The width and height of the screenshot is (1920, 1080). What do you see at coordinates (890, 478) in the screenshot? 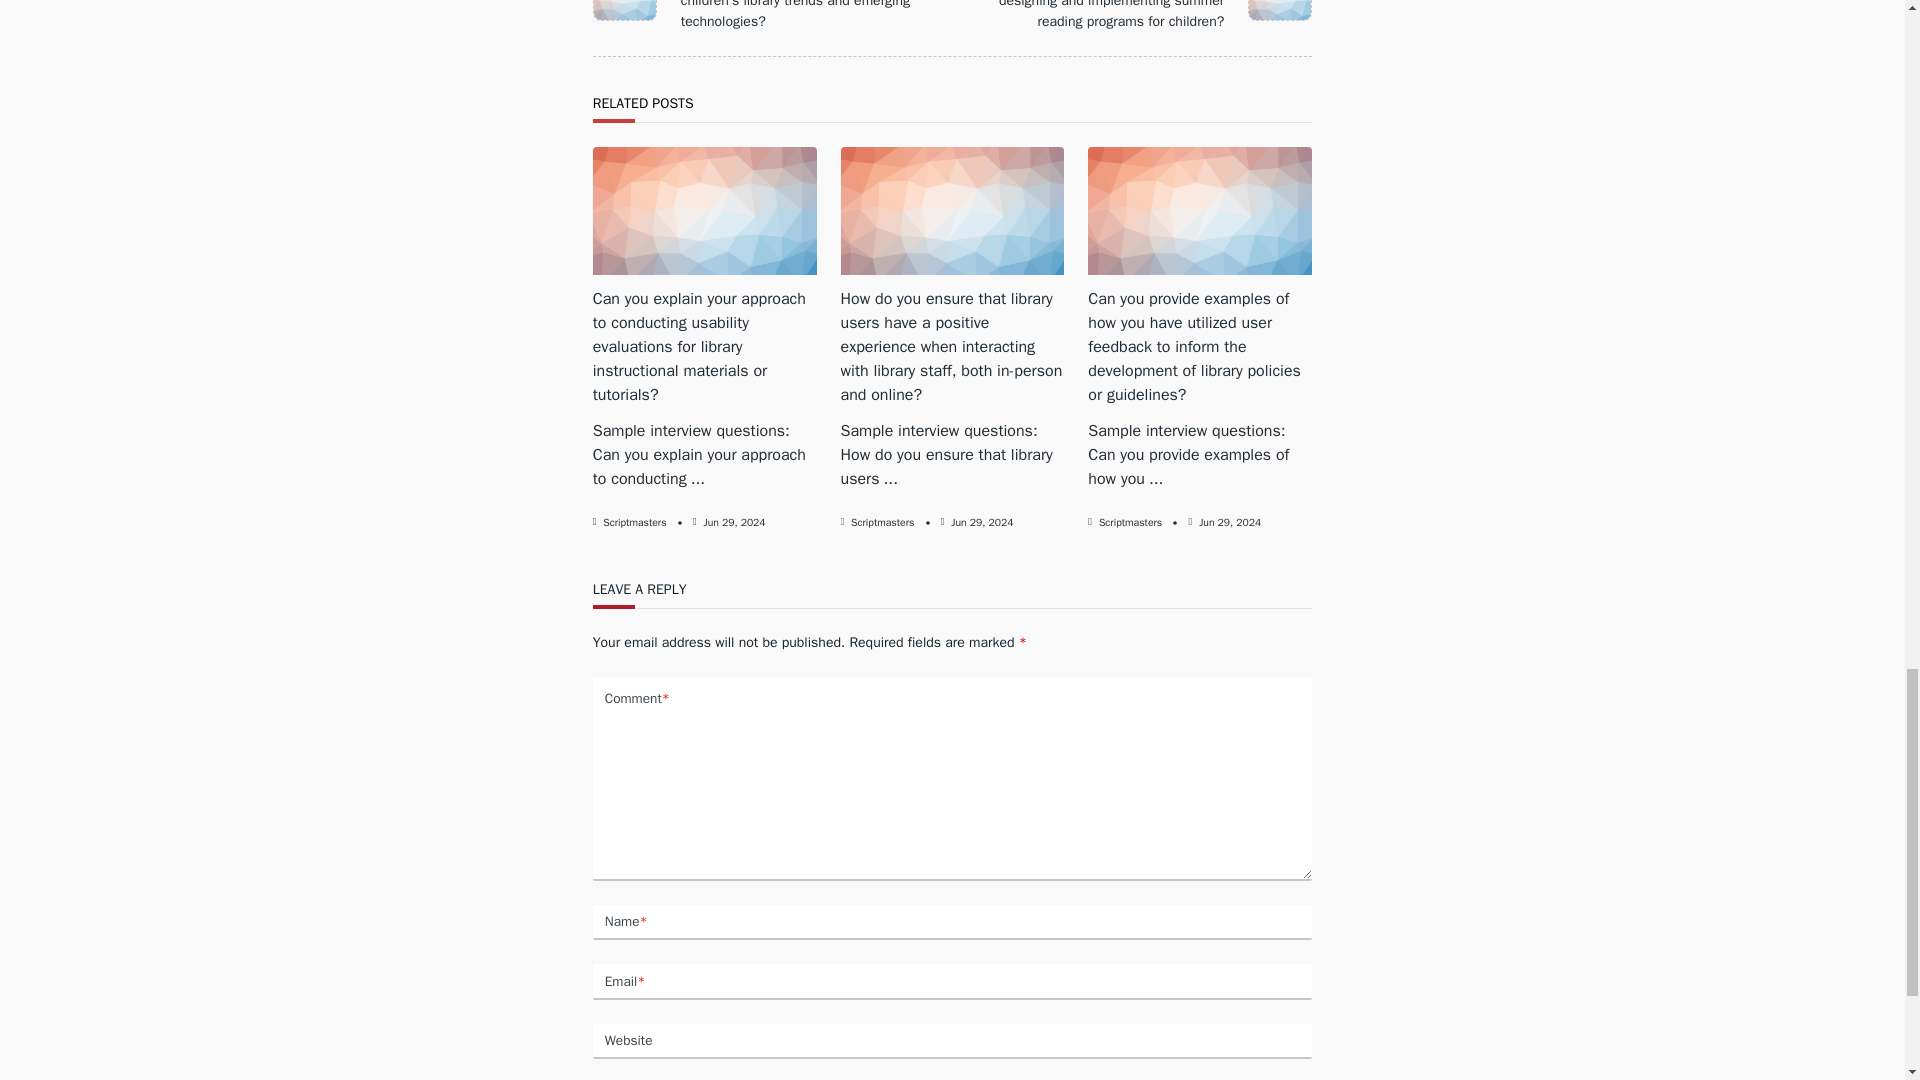
I see `...` at bounding box center [890, 478].